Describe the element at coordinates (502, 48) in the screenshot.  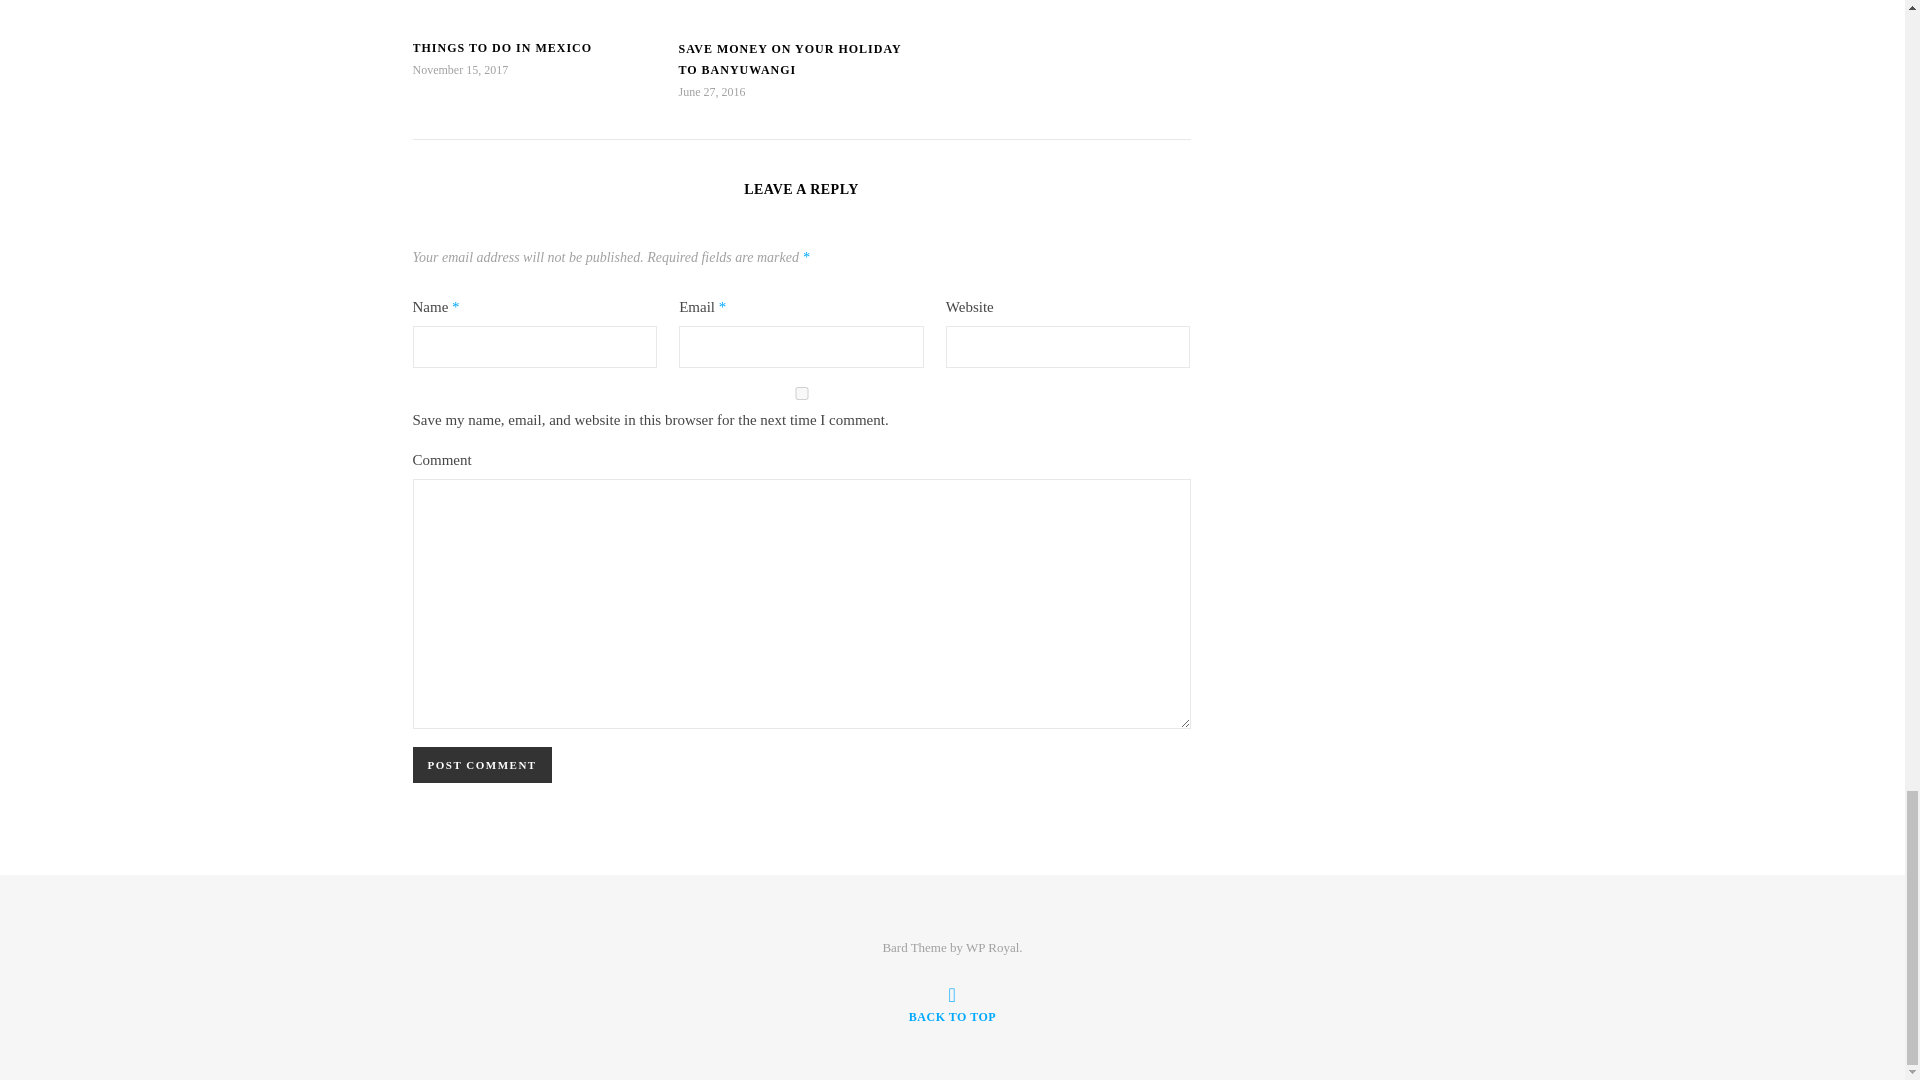
I see `THINGS TO DO IN MEXICO` at that location.